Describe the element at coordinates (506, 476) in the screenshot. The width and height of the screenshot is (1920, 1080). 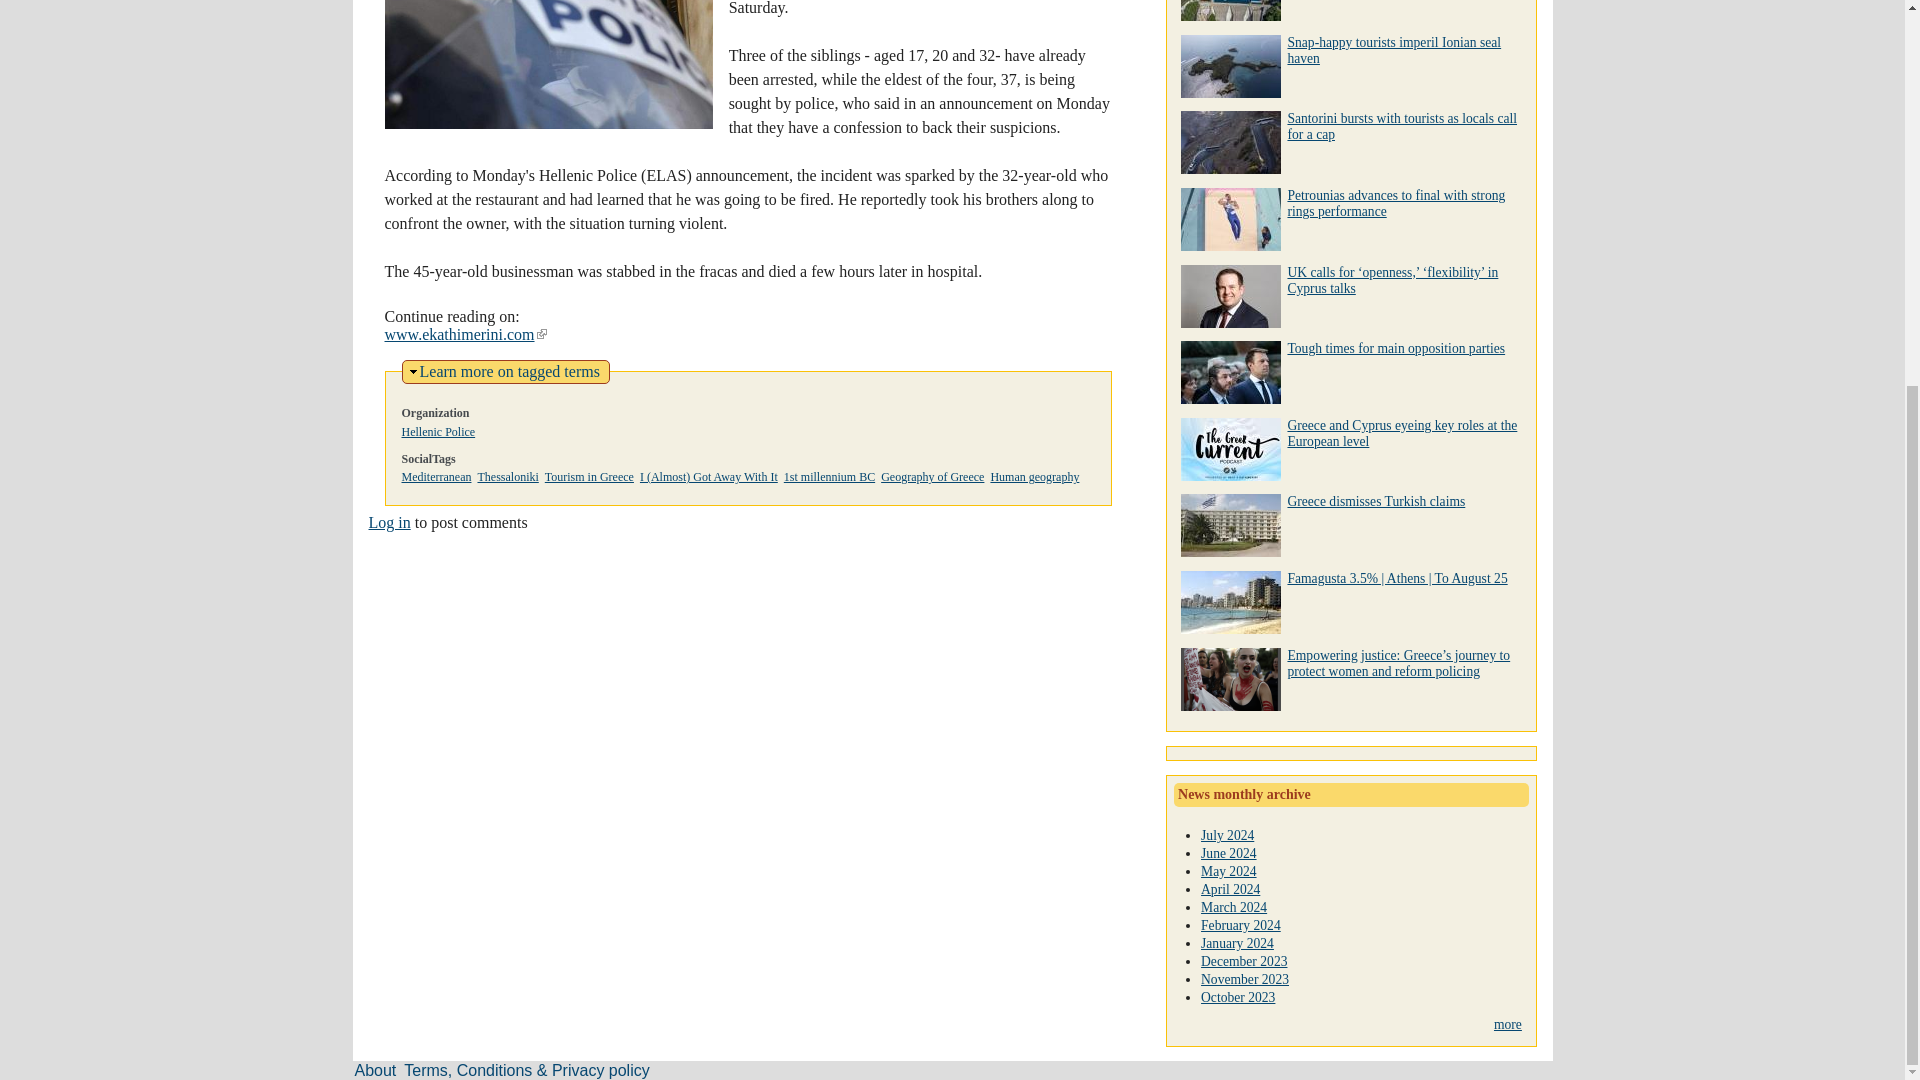
I see `1st millennium BC` at that location.